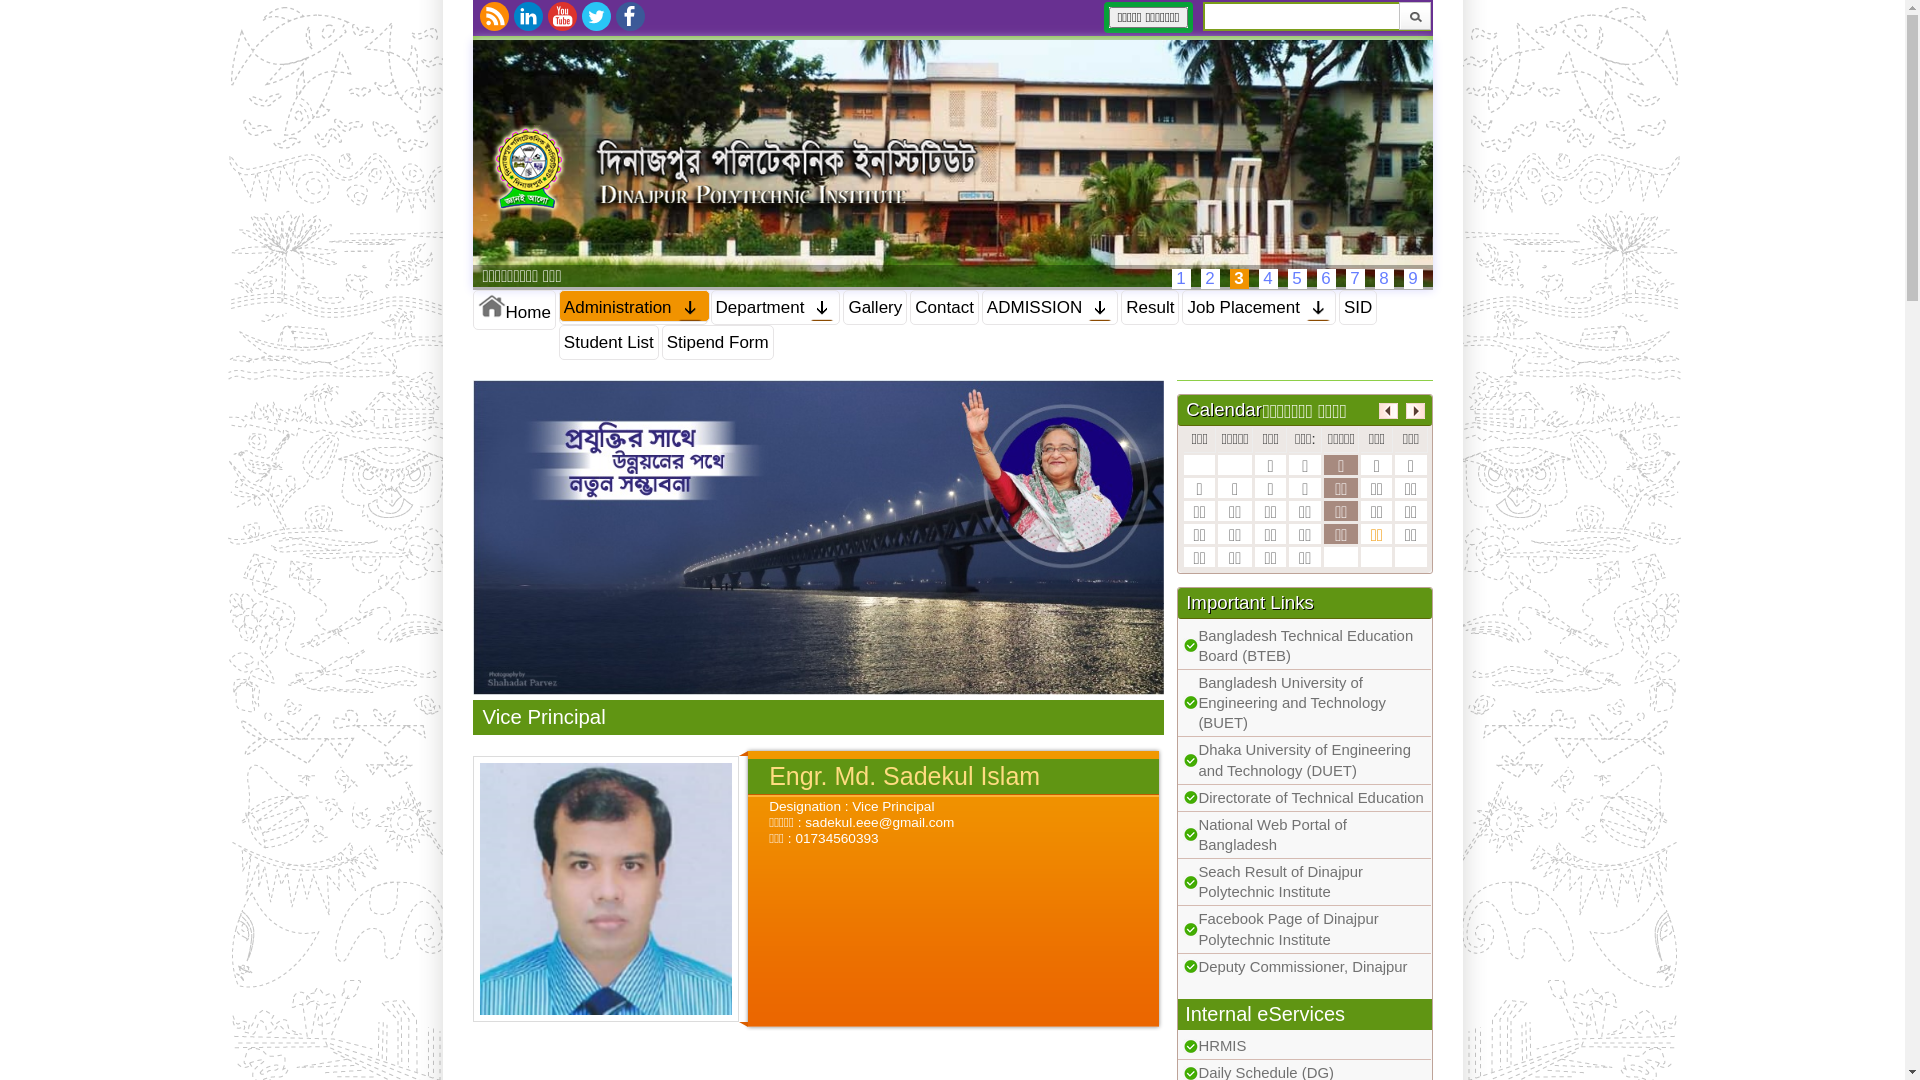 Image resolution: width=1920 pixels, height=1080 pixels. What do you see at coordinates (1292, 703) in the screenshot?
I see `Bangladesh University of Engineering and Technology (BUET)` at bounding box center [1292, 703].